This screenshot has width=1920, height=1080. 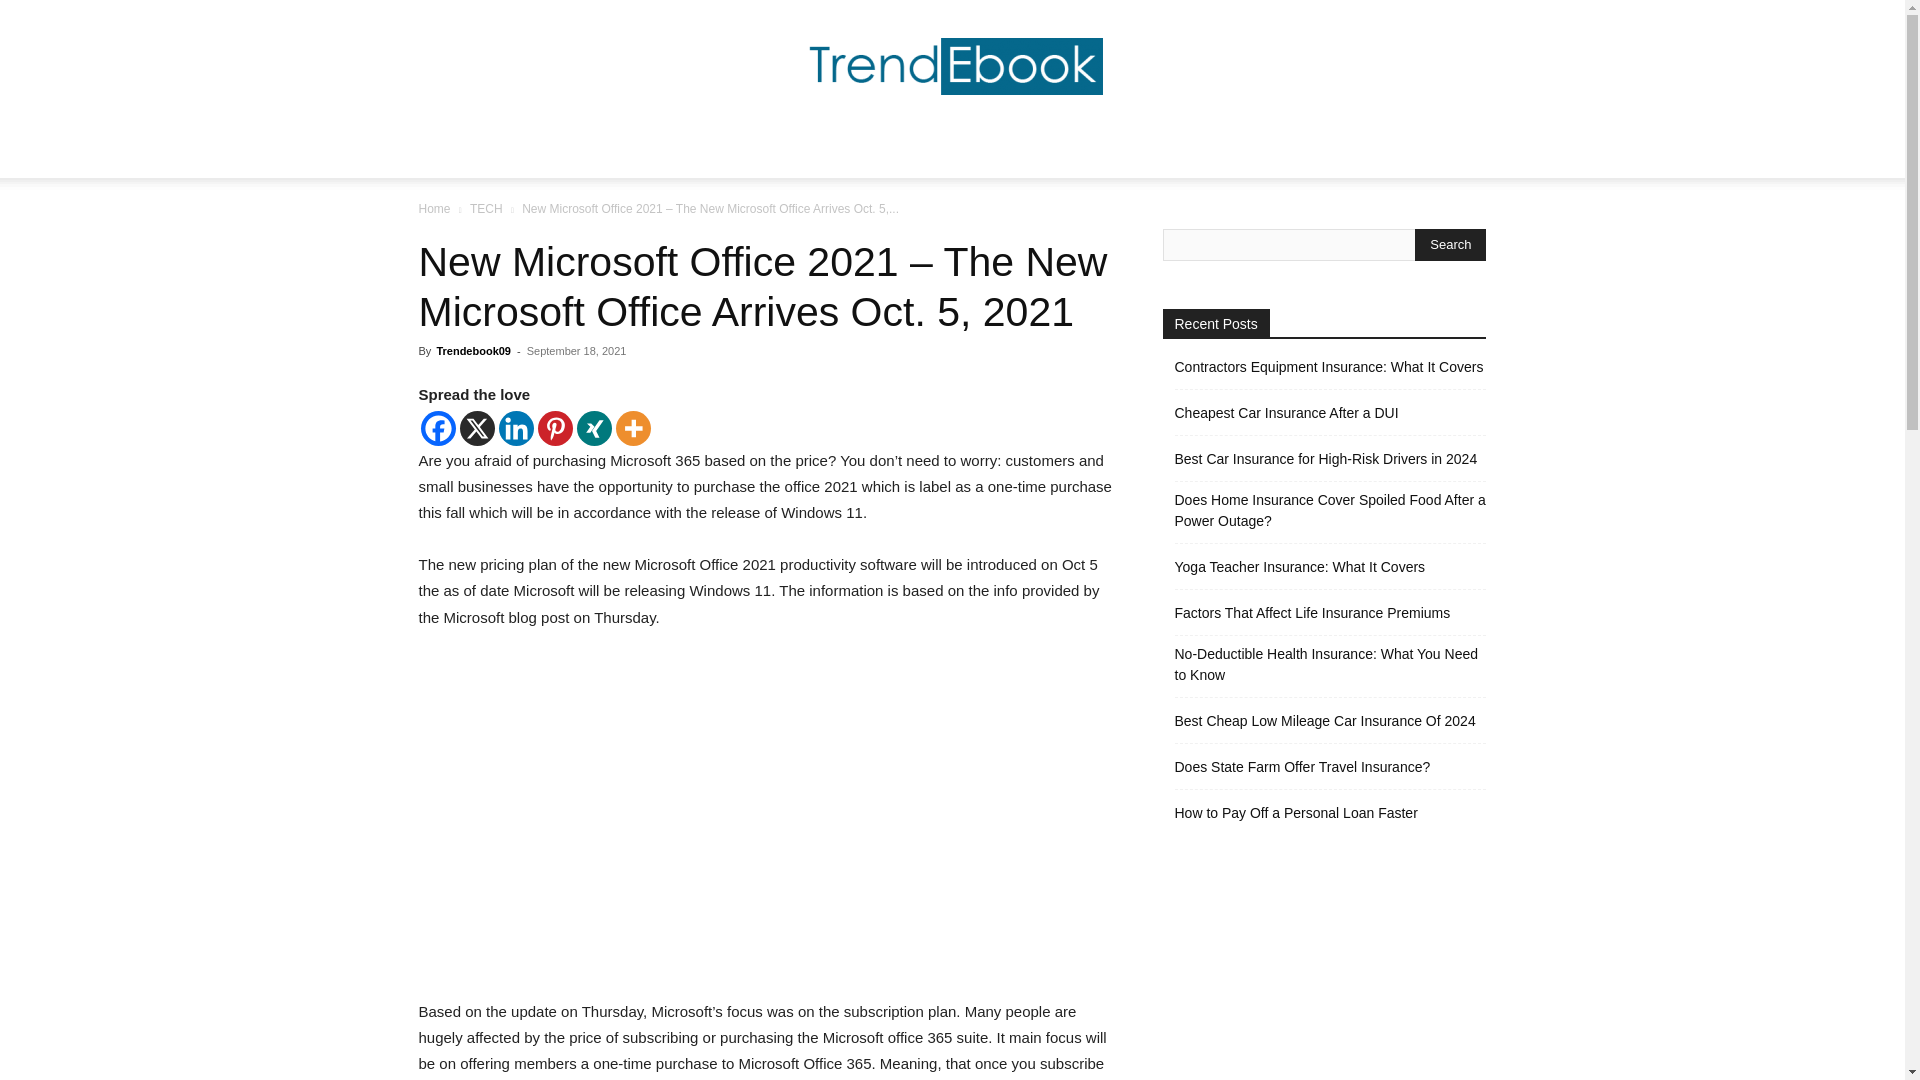 I want to click on ABOUT US, so click(x=1266, y=154).